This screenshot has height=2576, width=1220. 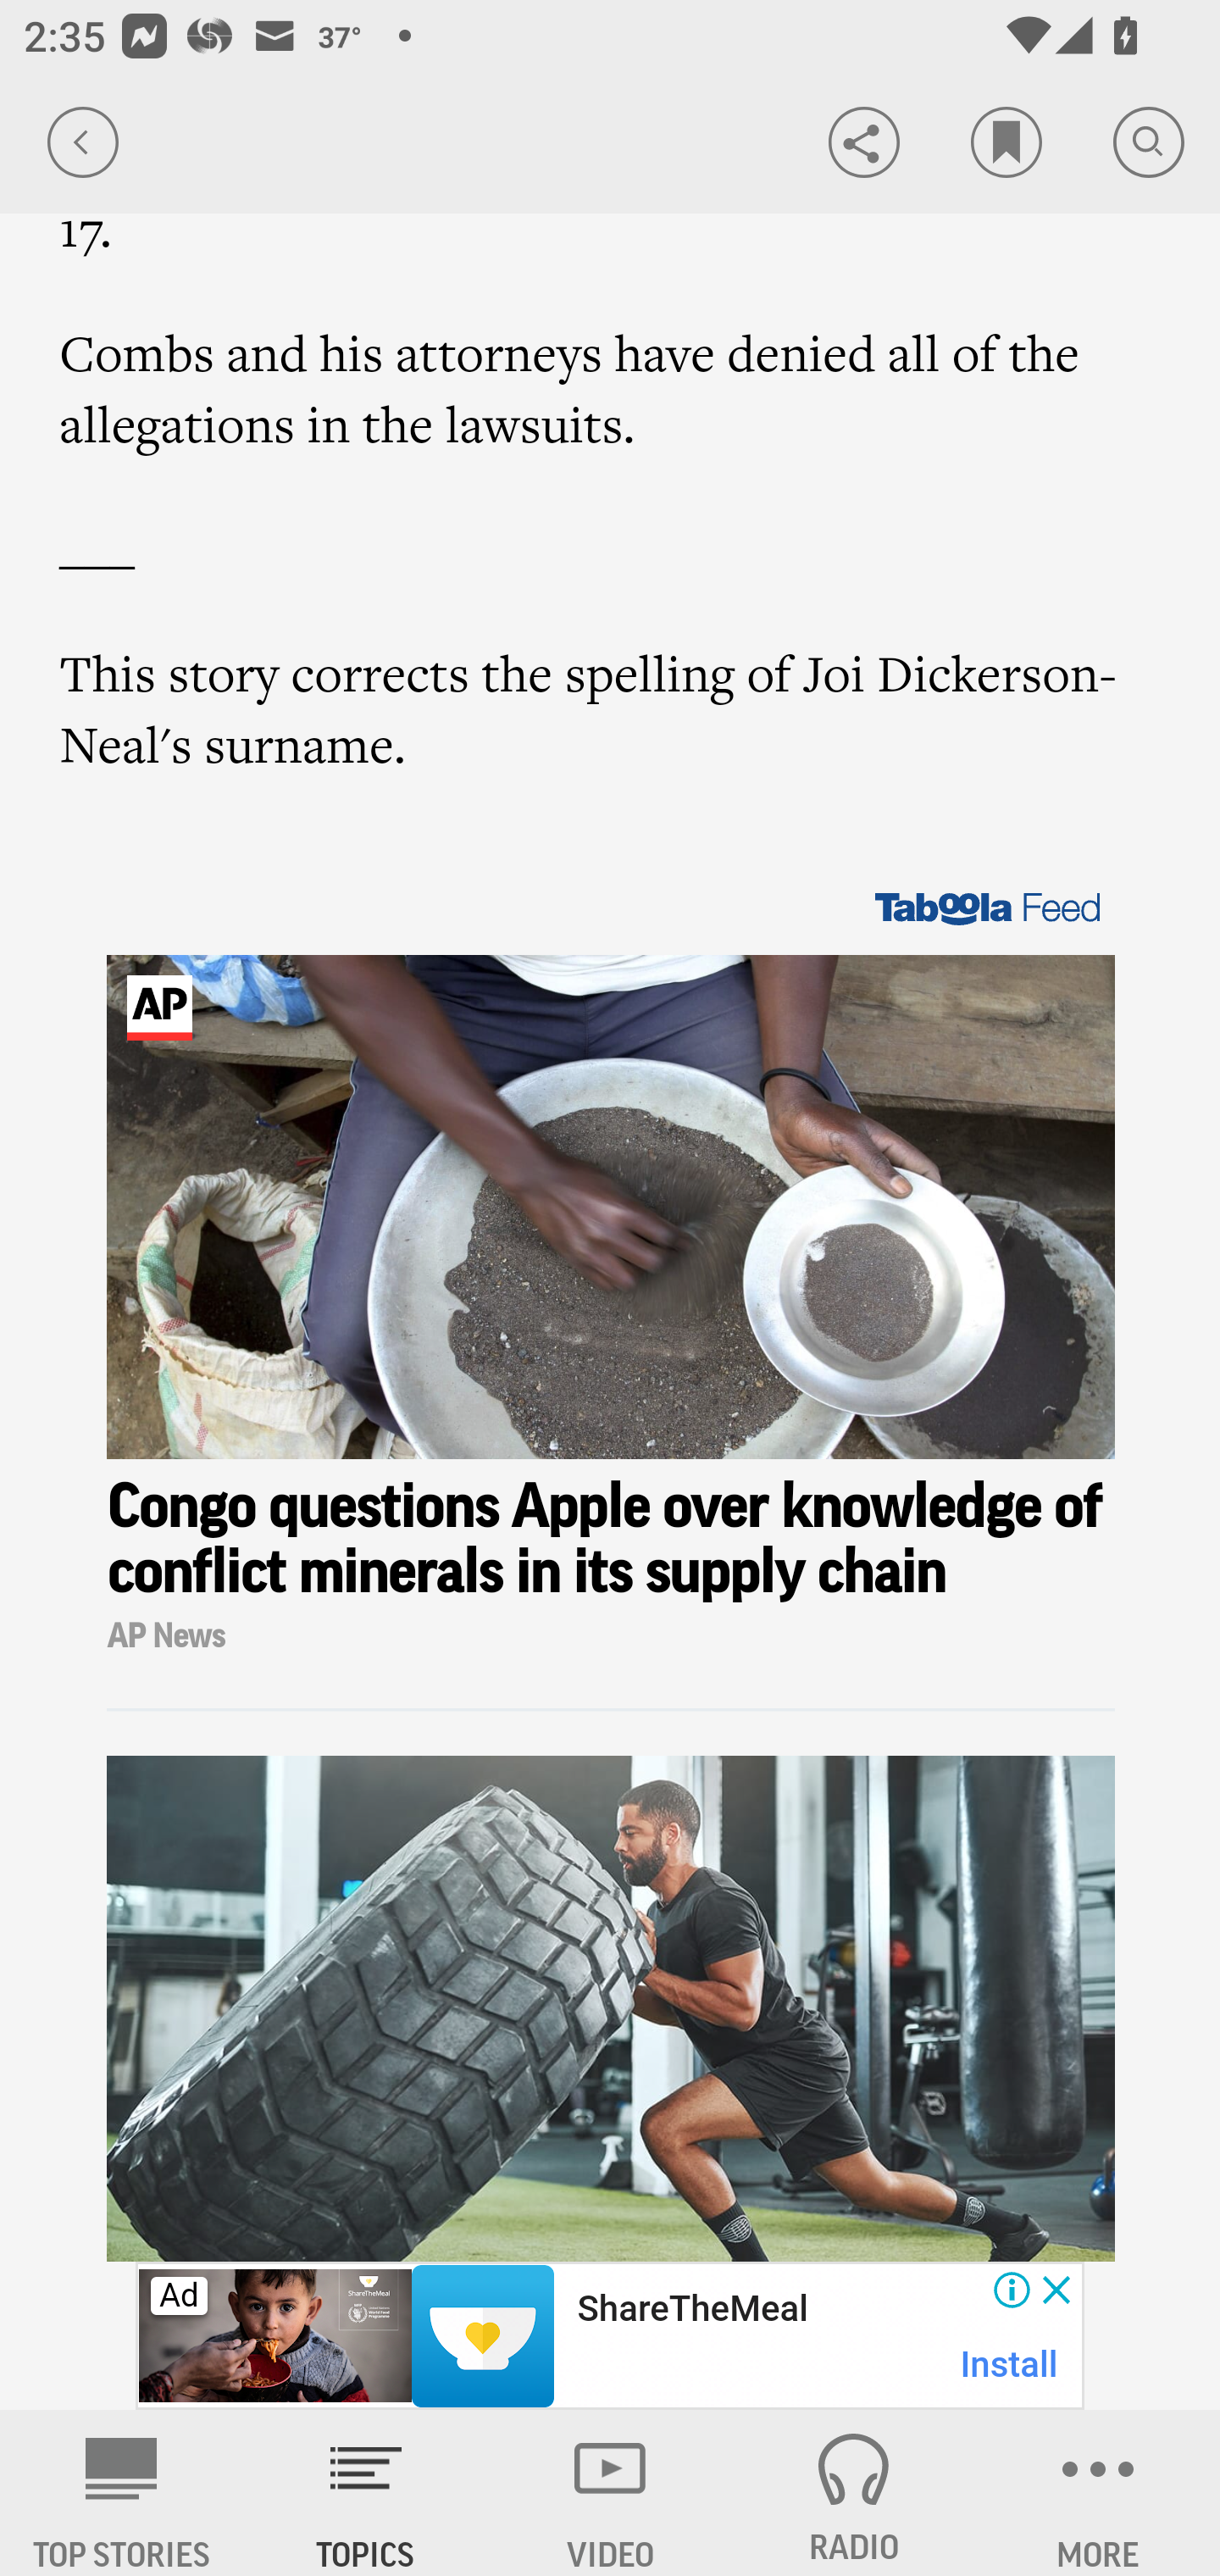 I want to click on RADIO, so click(x=854, y=2493).